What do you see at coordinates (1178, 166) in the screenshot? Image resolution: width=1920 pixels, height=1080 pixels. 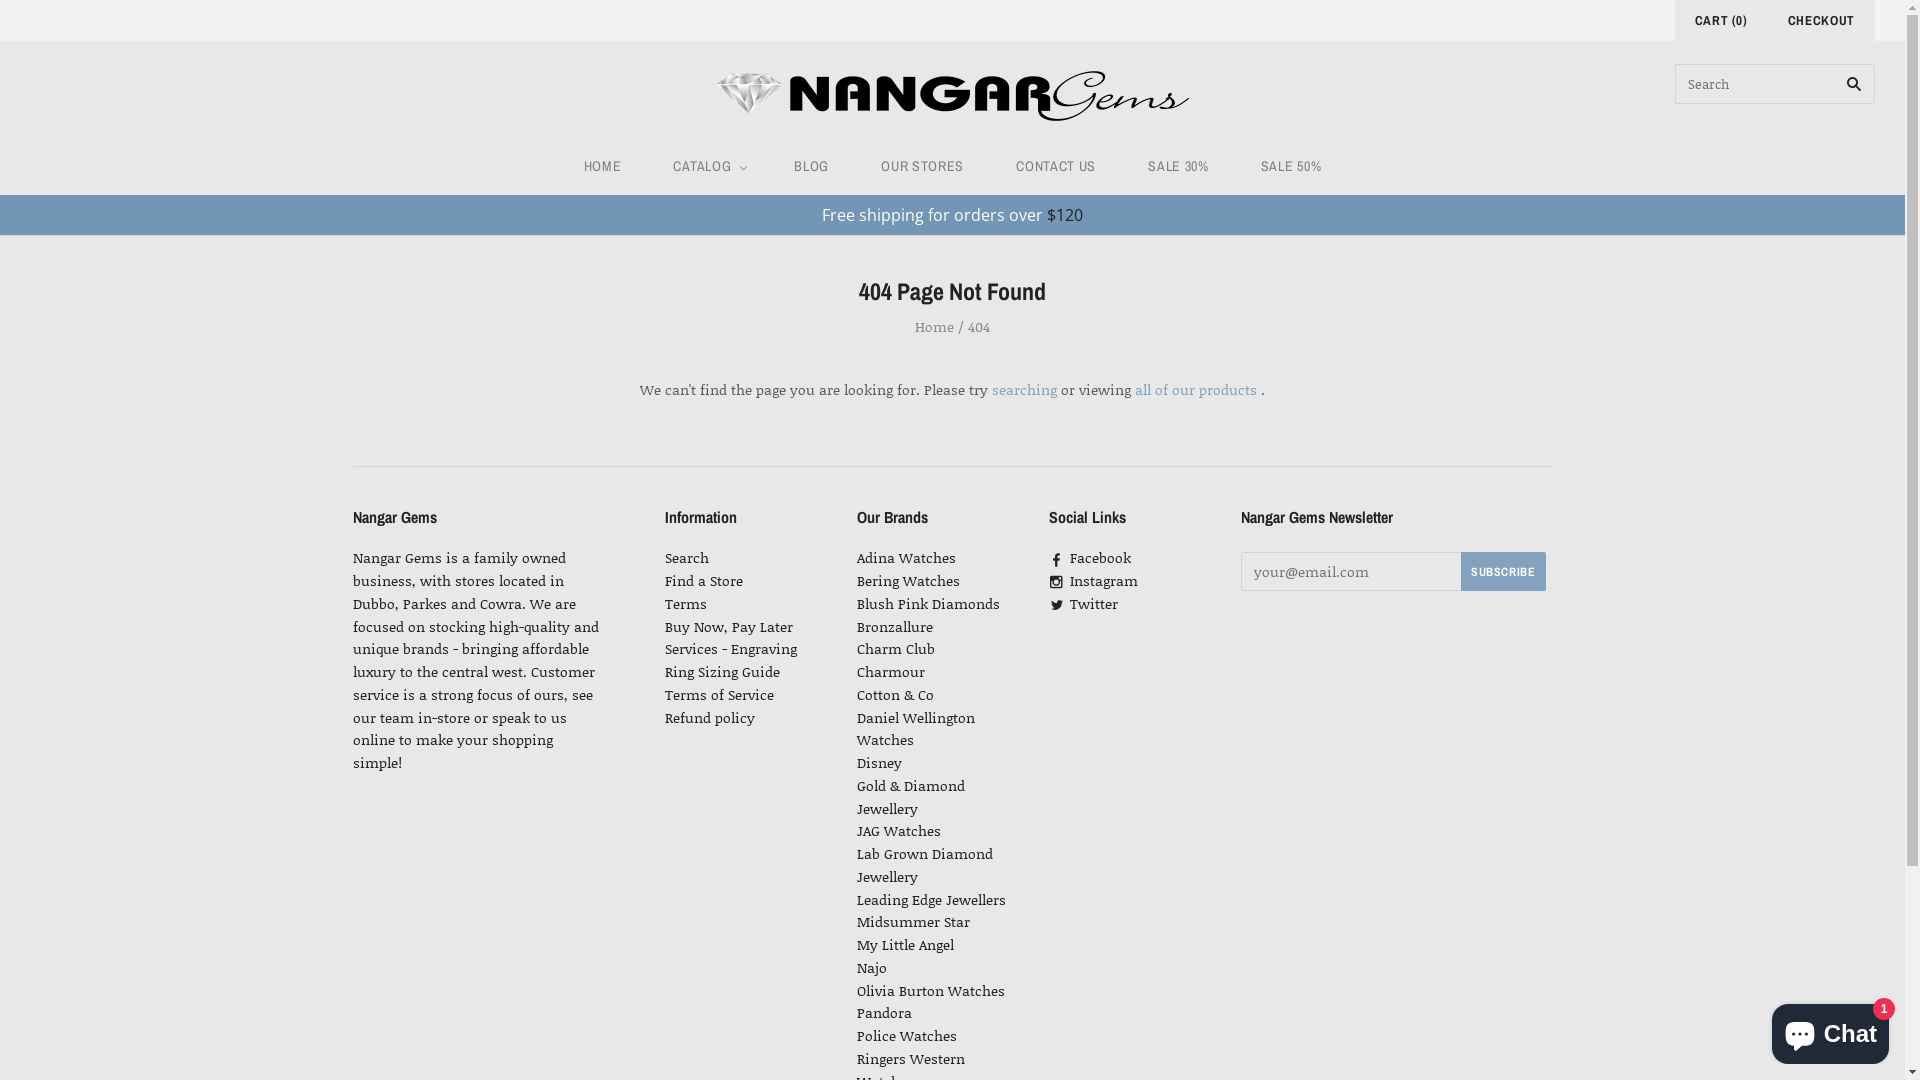 I see `SALE 30%` at bounding box center [1178, 166].